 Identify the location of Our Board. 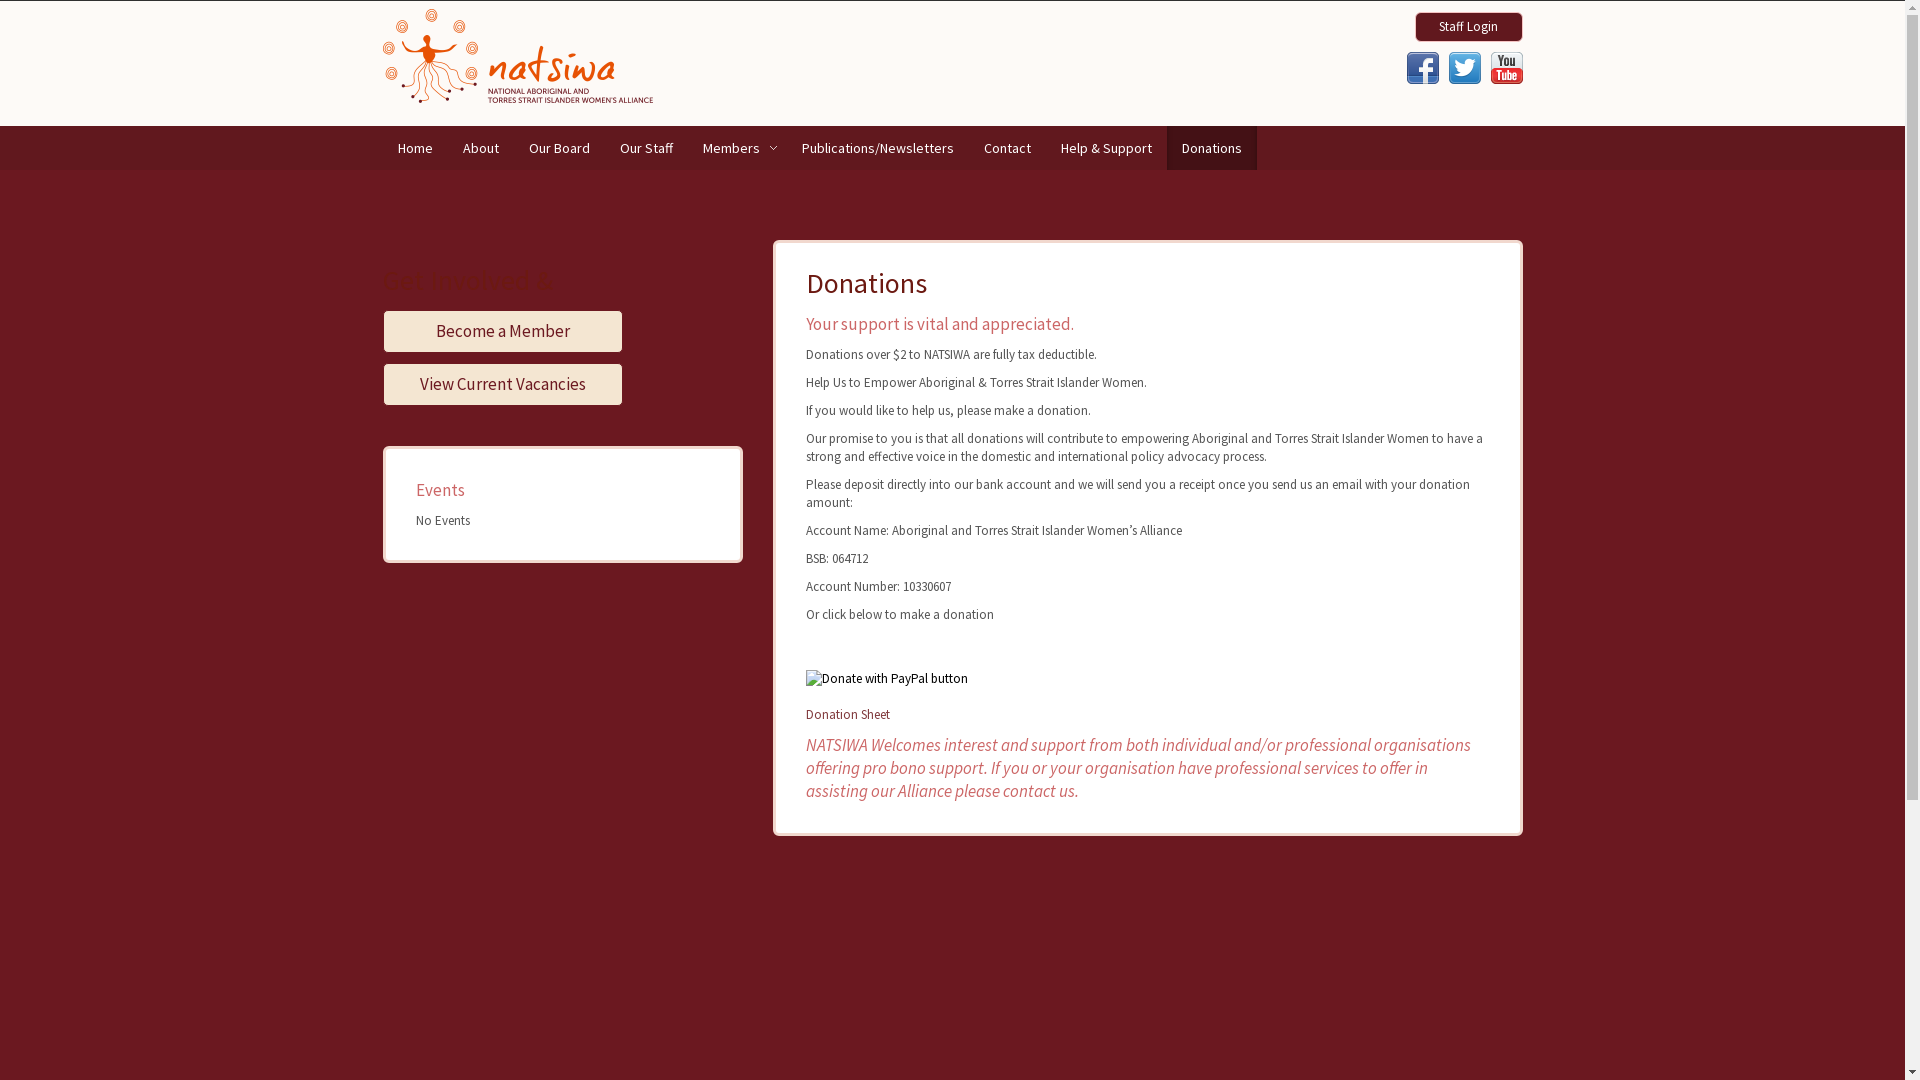
(560, 148).